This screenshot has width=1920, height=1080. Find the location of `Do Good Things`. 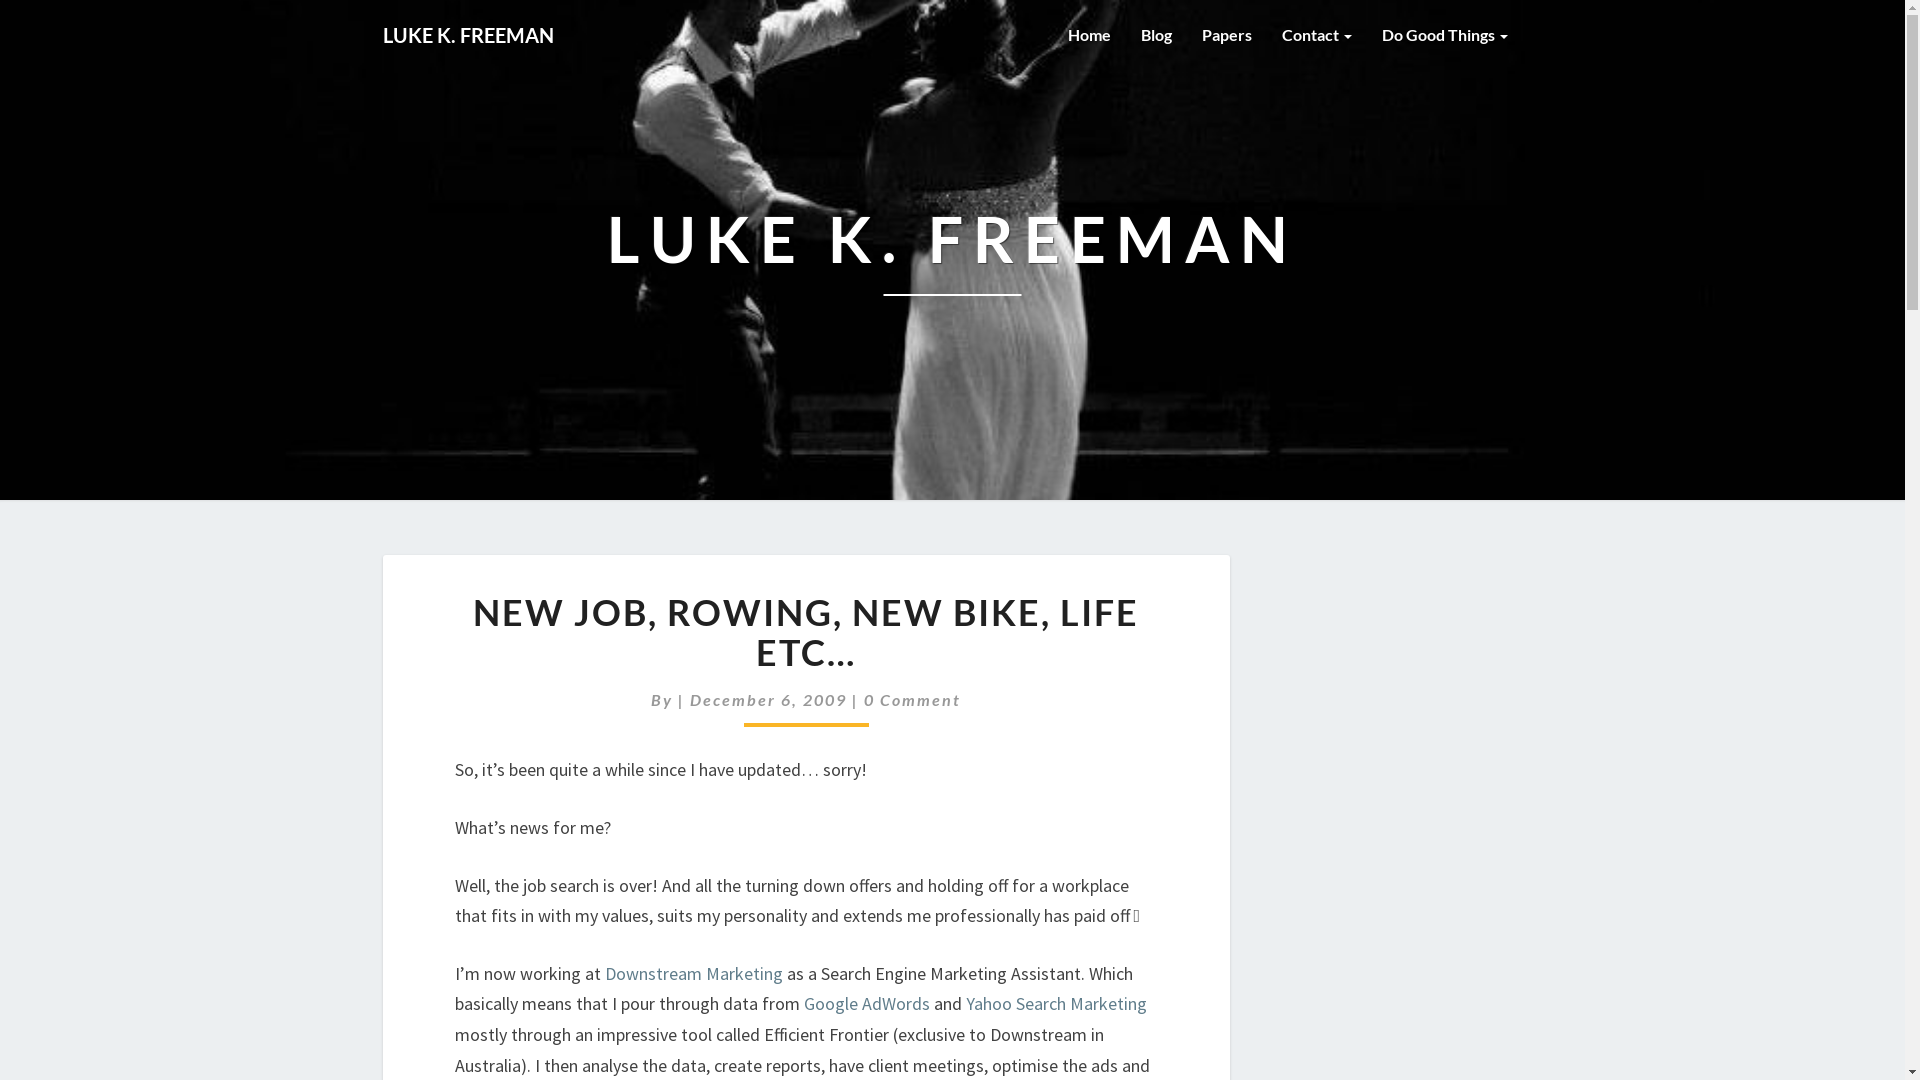

Do Good Things is located at coordinates (1444, 35).